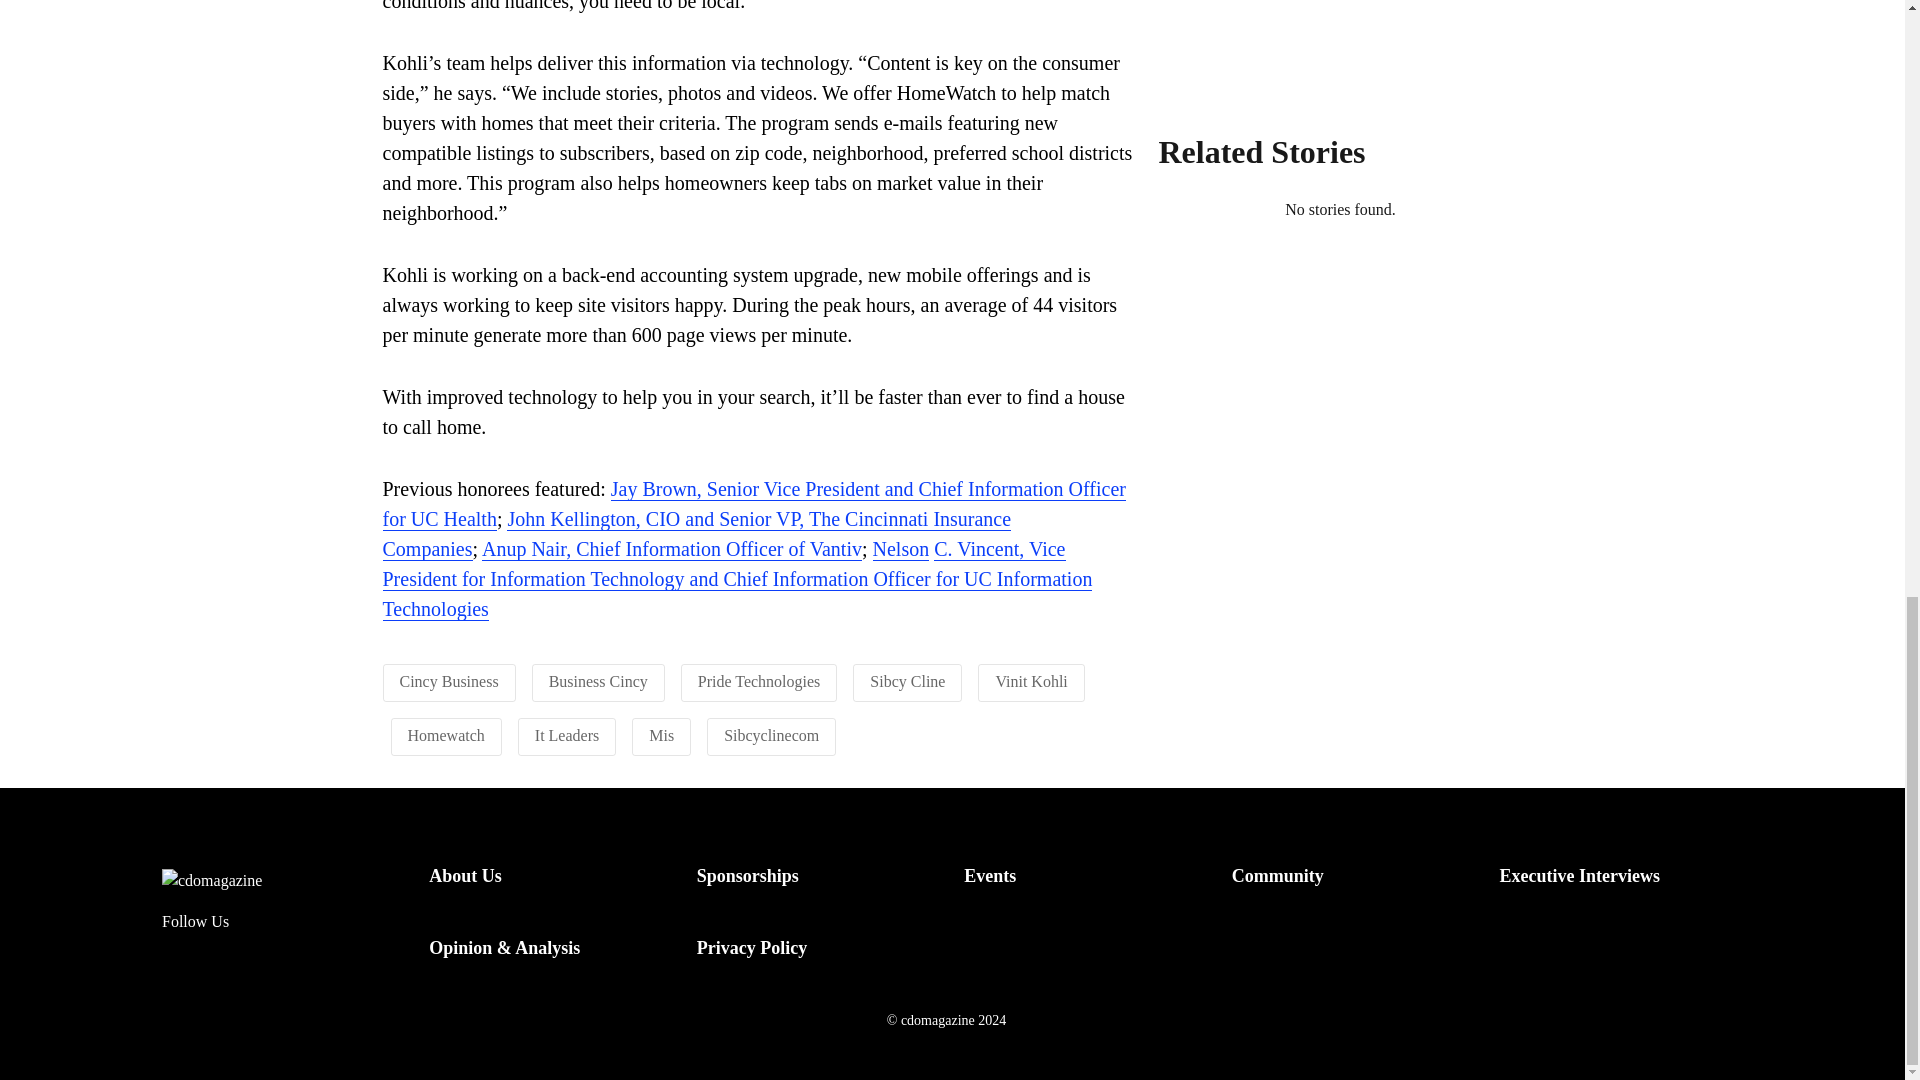 Image resolution: width=1920 pixels, height=1080 pixels. I want to click on Sibcy Cline, so click(906, 681).